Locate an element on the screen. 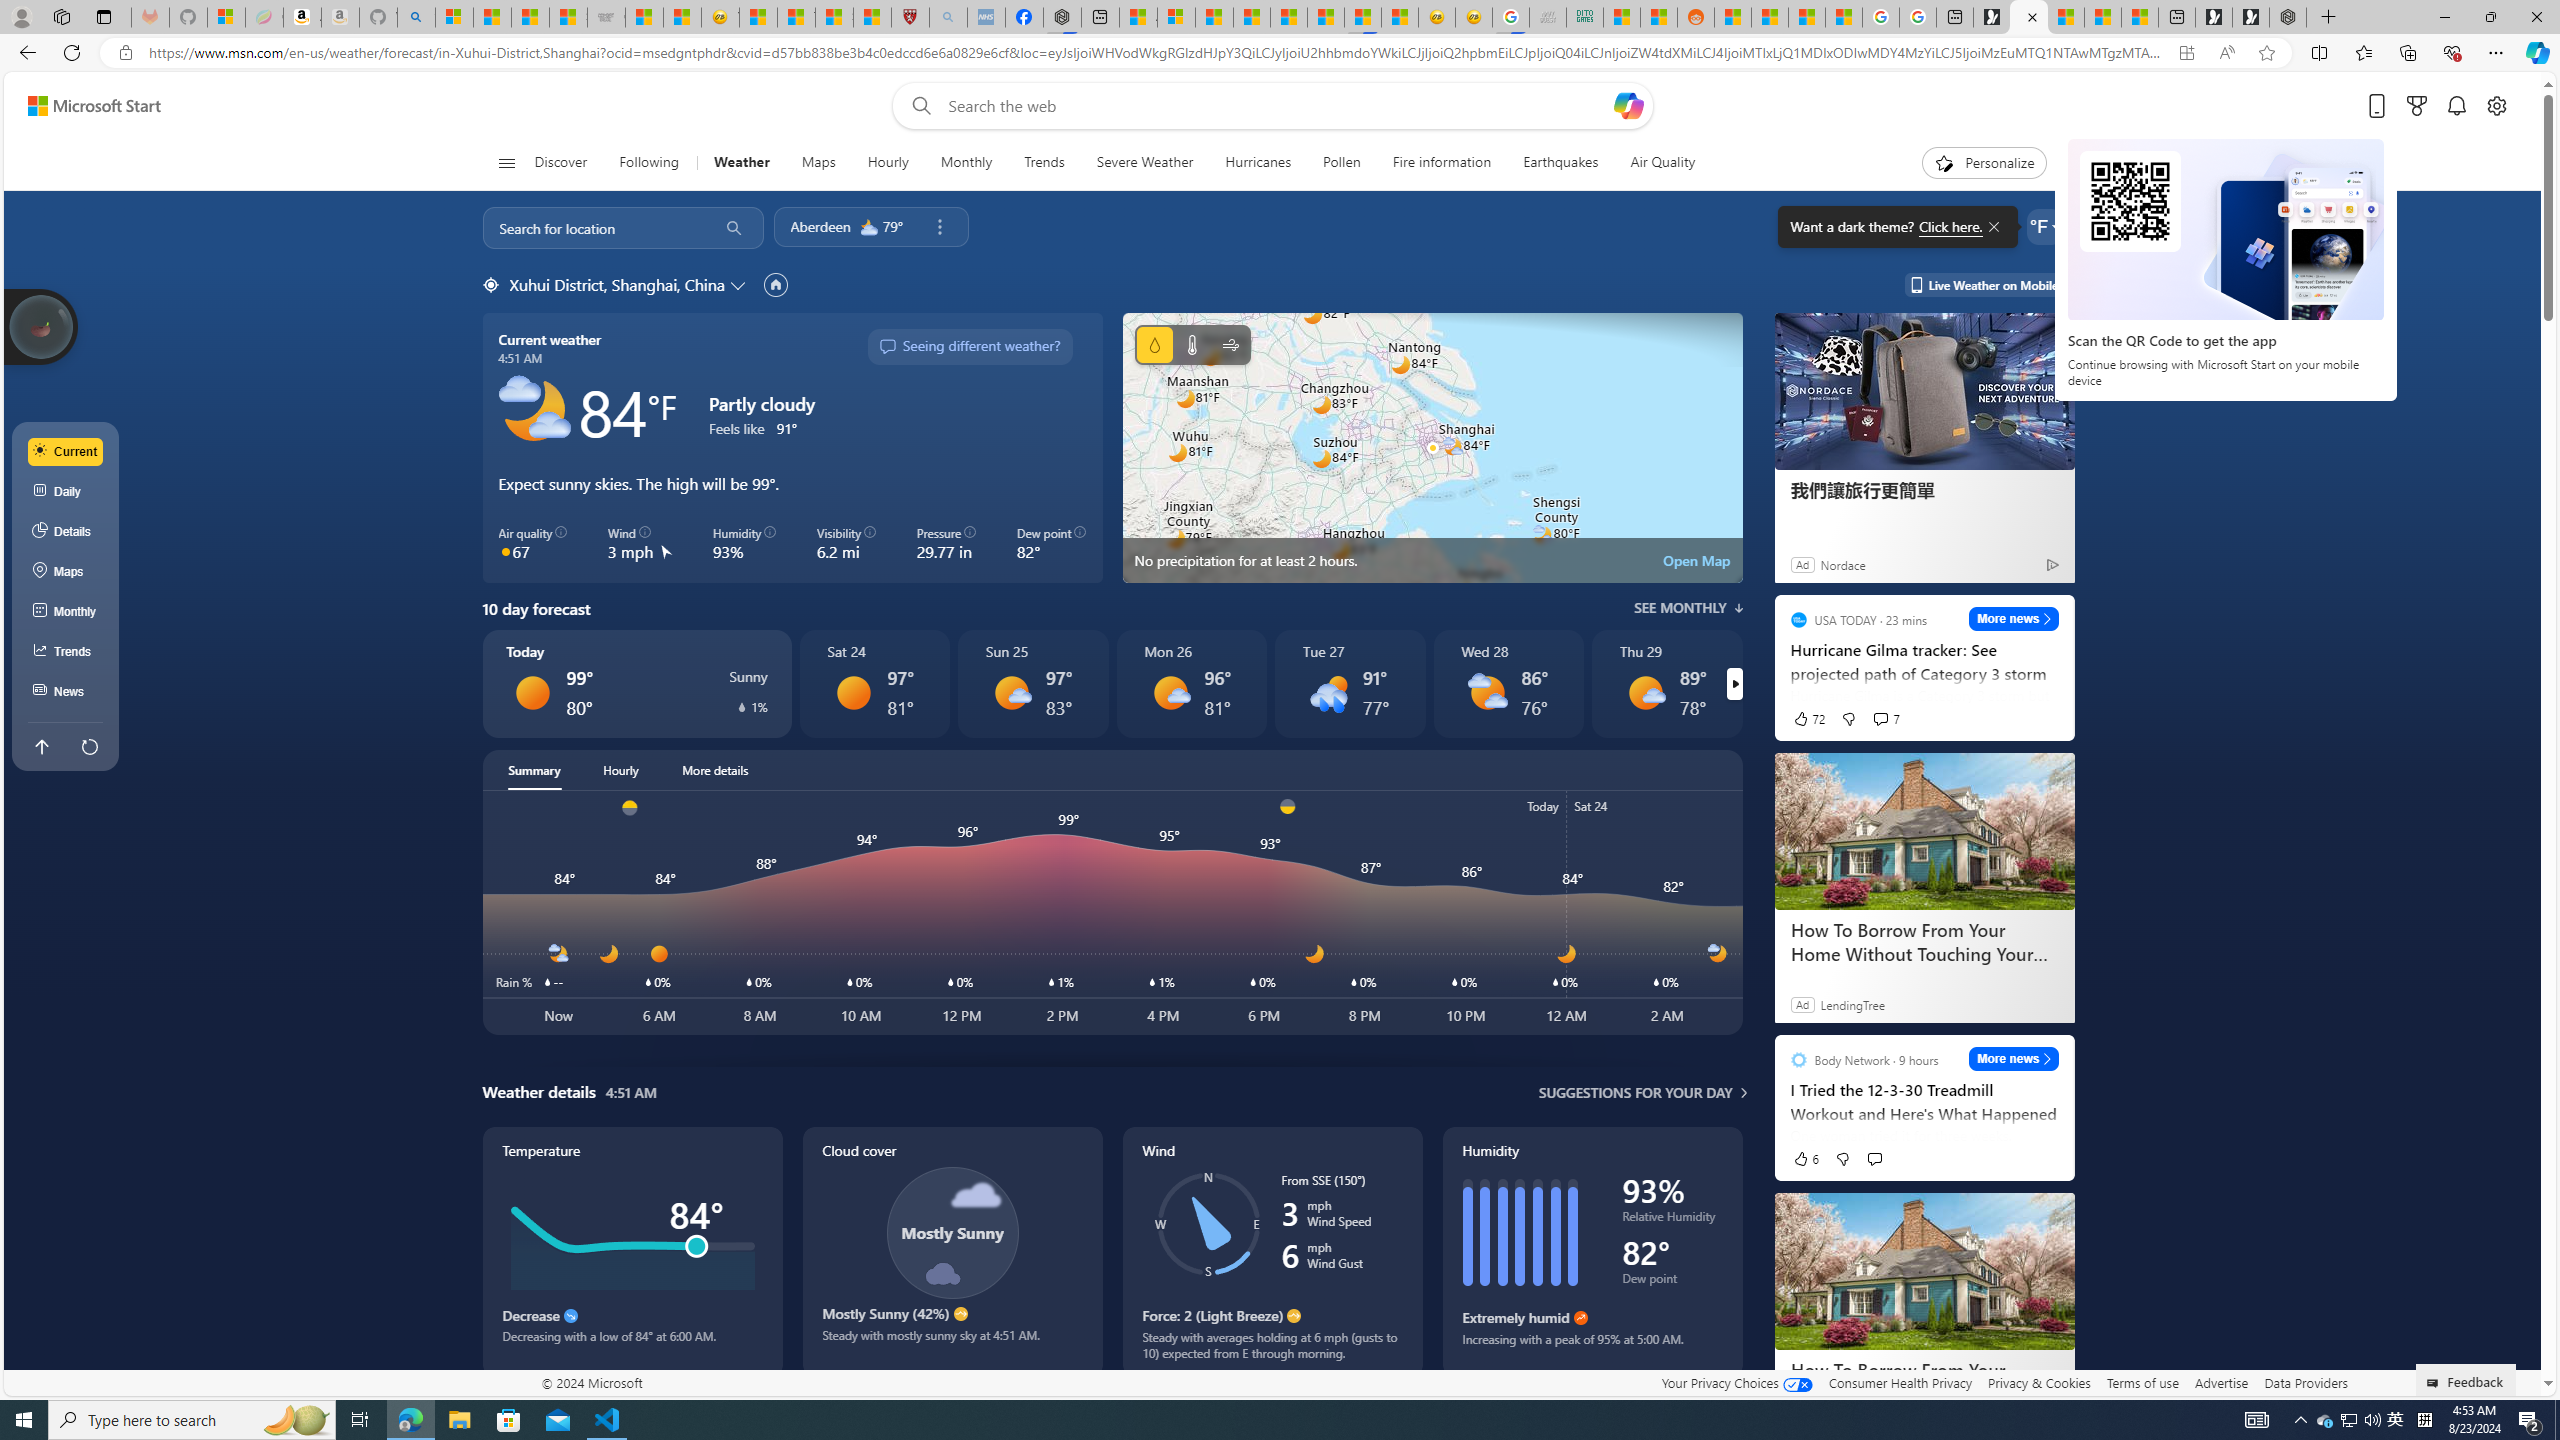 The width and height of the screenshot is (2560, 1440). Temperature is located at coordinates (1192, 344).